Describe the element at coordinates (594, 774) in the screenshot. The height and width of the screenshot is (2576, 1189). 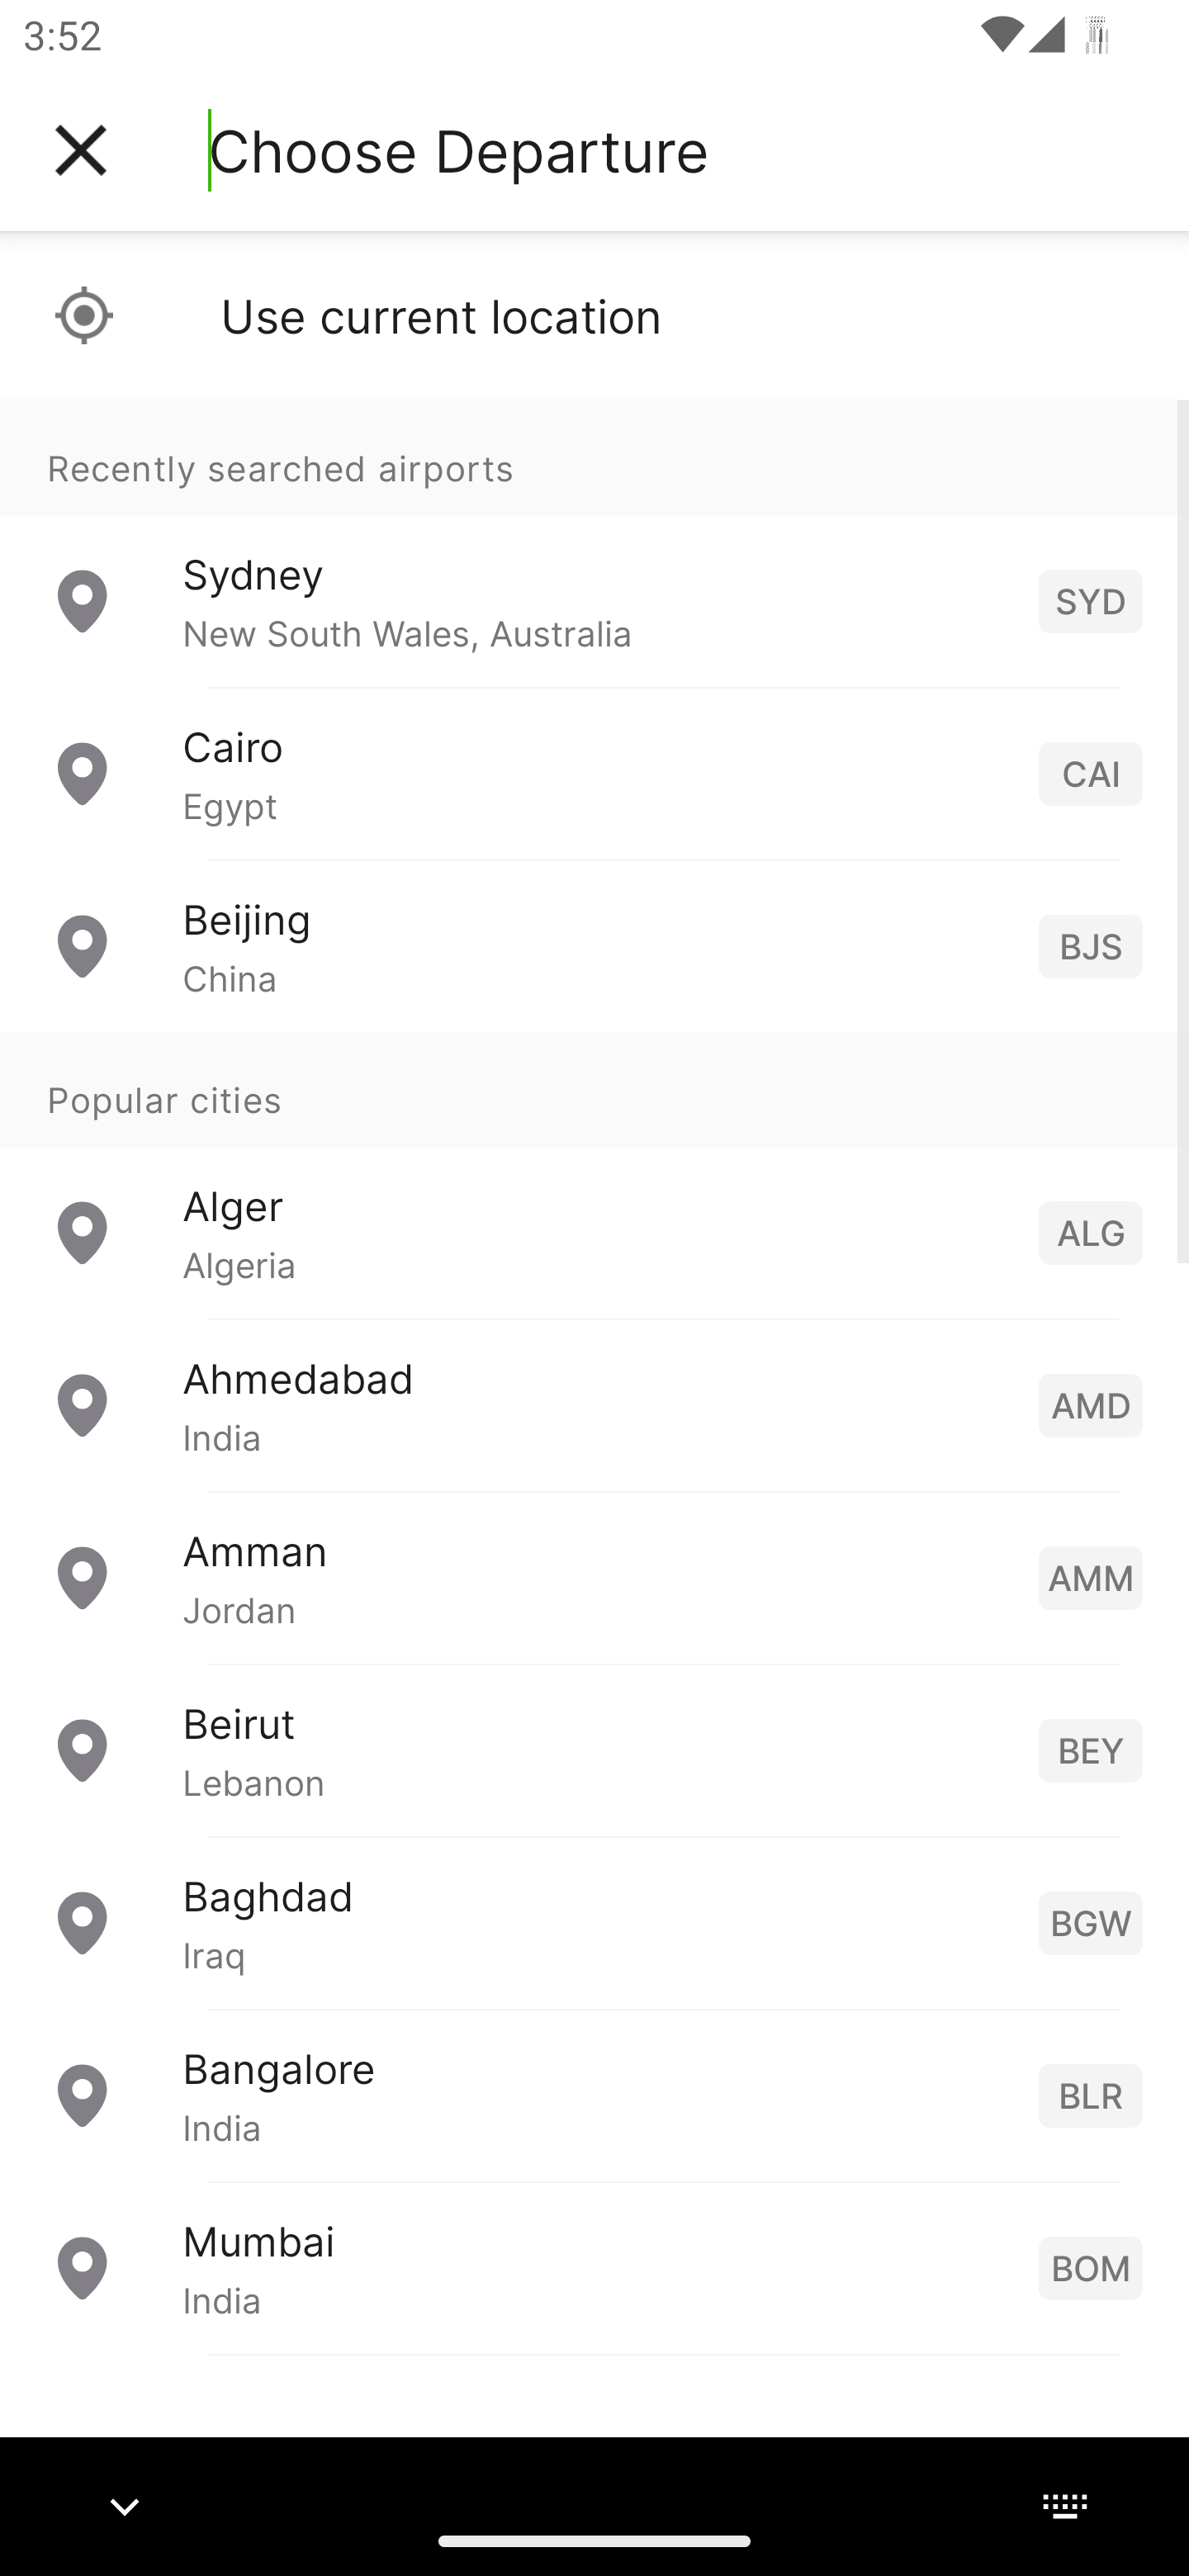
I see `Cairo Egypt CAI` at that location.